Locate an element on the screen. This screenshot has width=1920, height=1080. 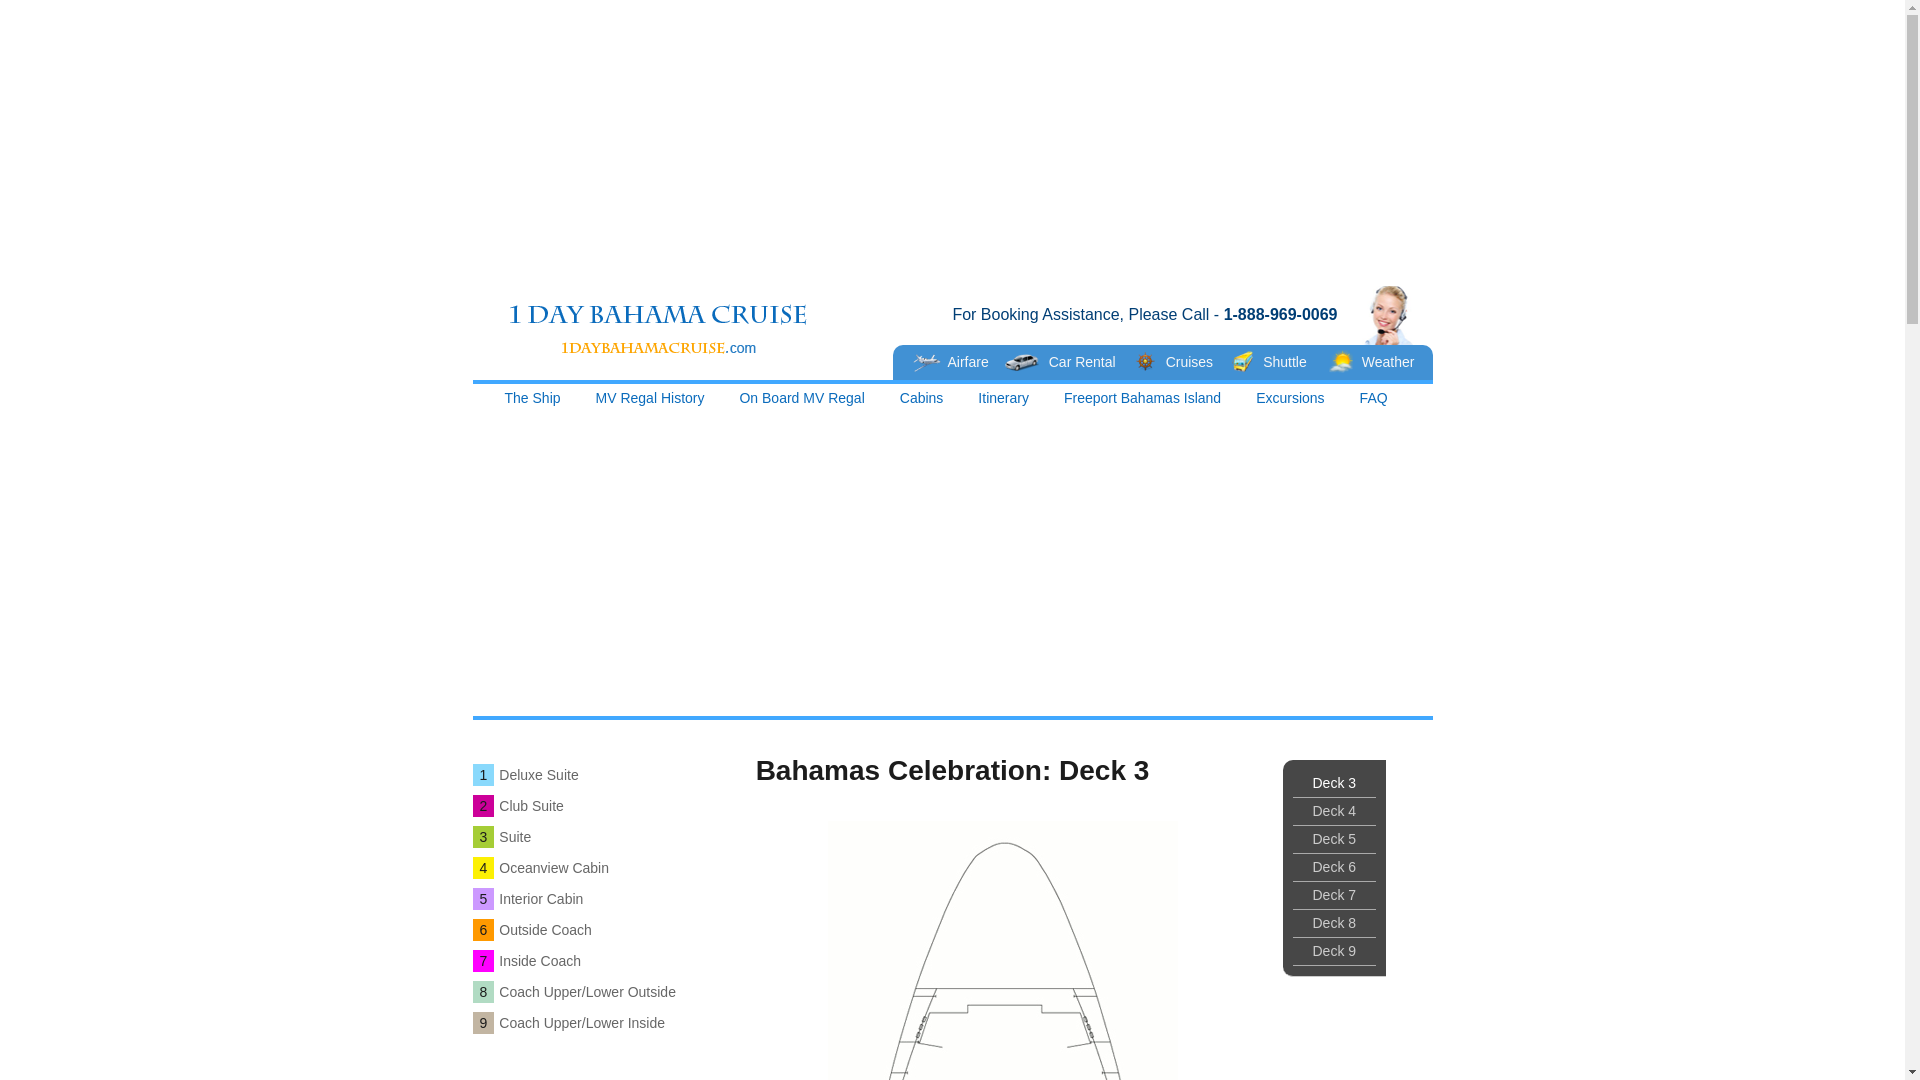
1 Day Bahama Cruise
www.1daybahamacruise.com is located at coordinates (681, 324).